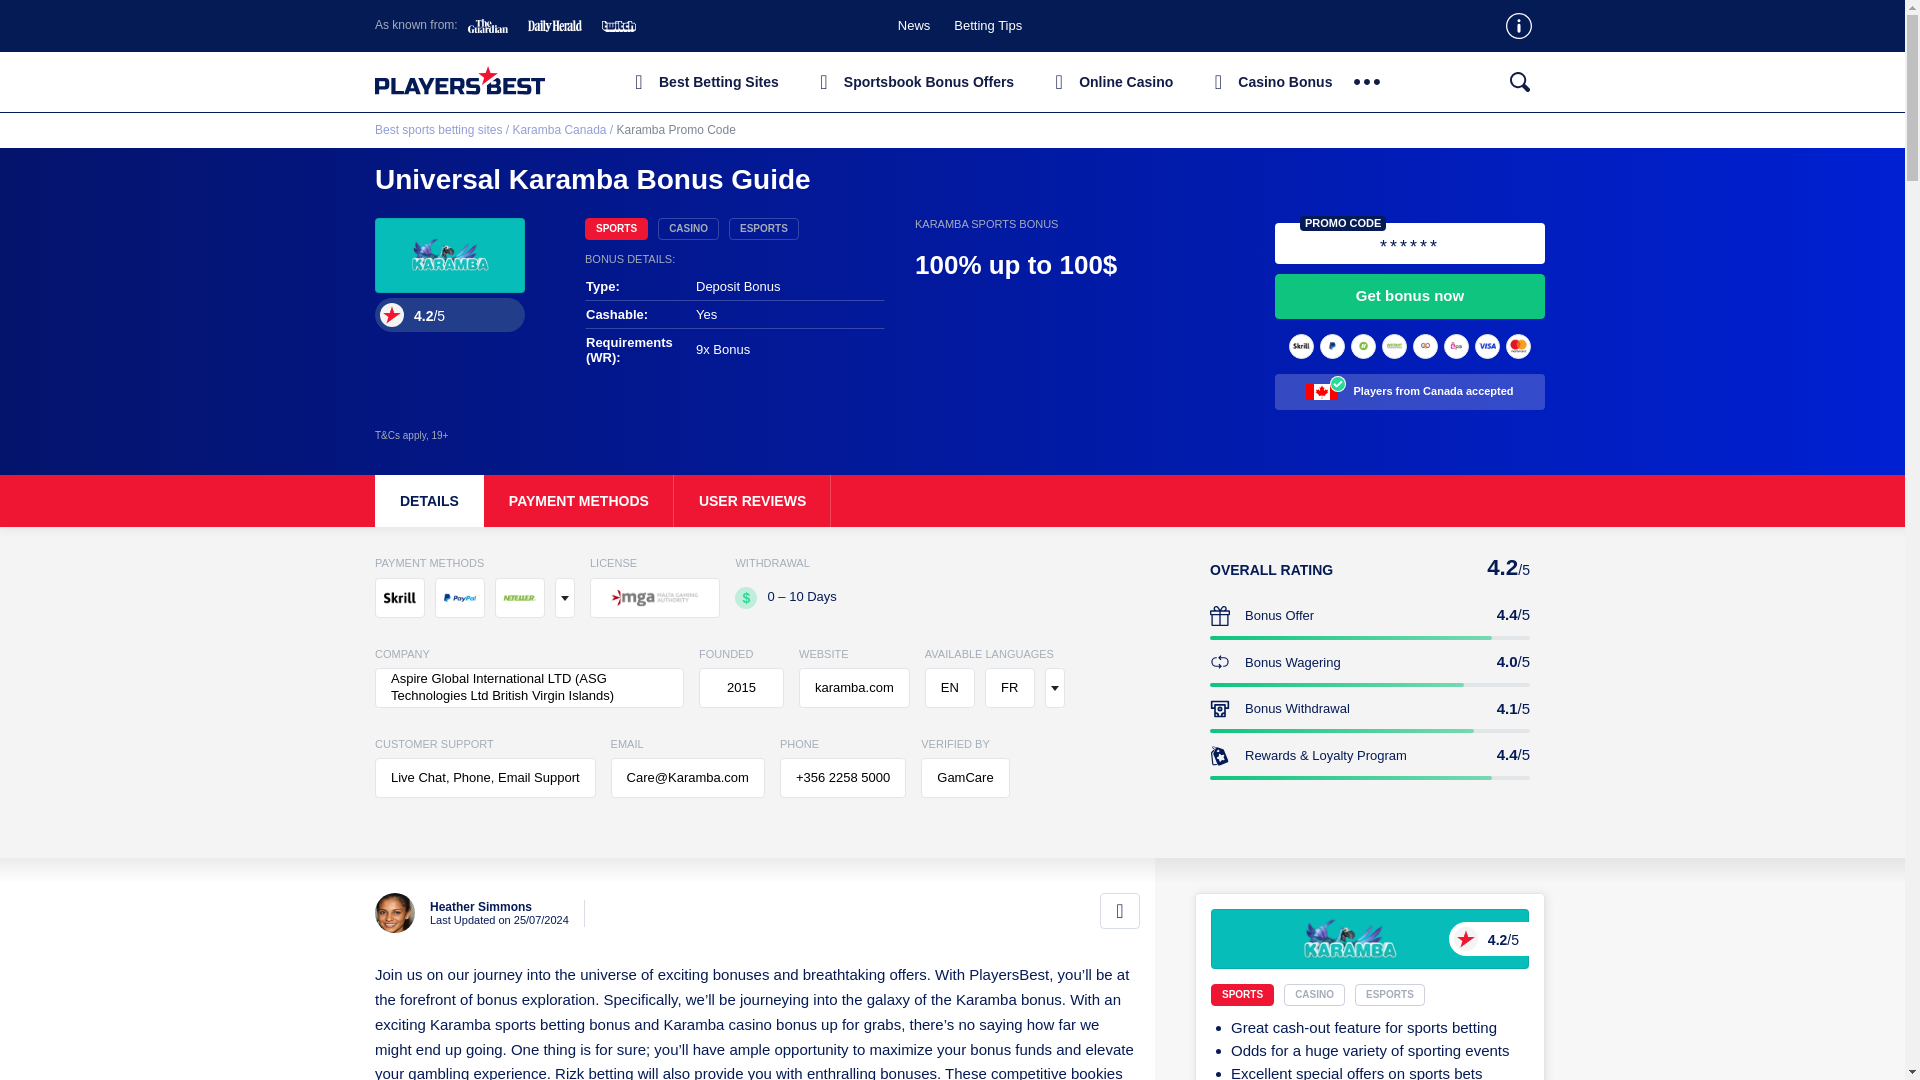 The width and height of the screenshot is (1920, 1080). Describe the element at coordinates (960, 501) in the screenshot. I see `News` at that location.